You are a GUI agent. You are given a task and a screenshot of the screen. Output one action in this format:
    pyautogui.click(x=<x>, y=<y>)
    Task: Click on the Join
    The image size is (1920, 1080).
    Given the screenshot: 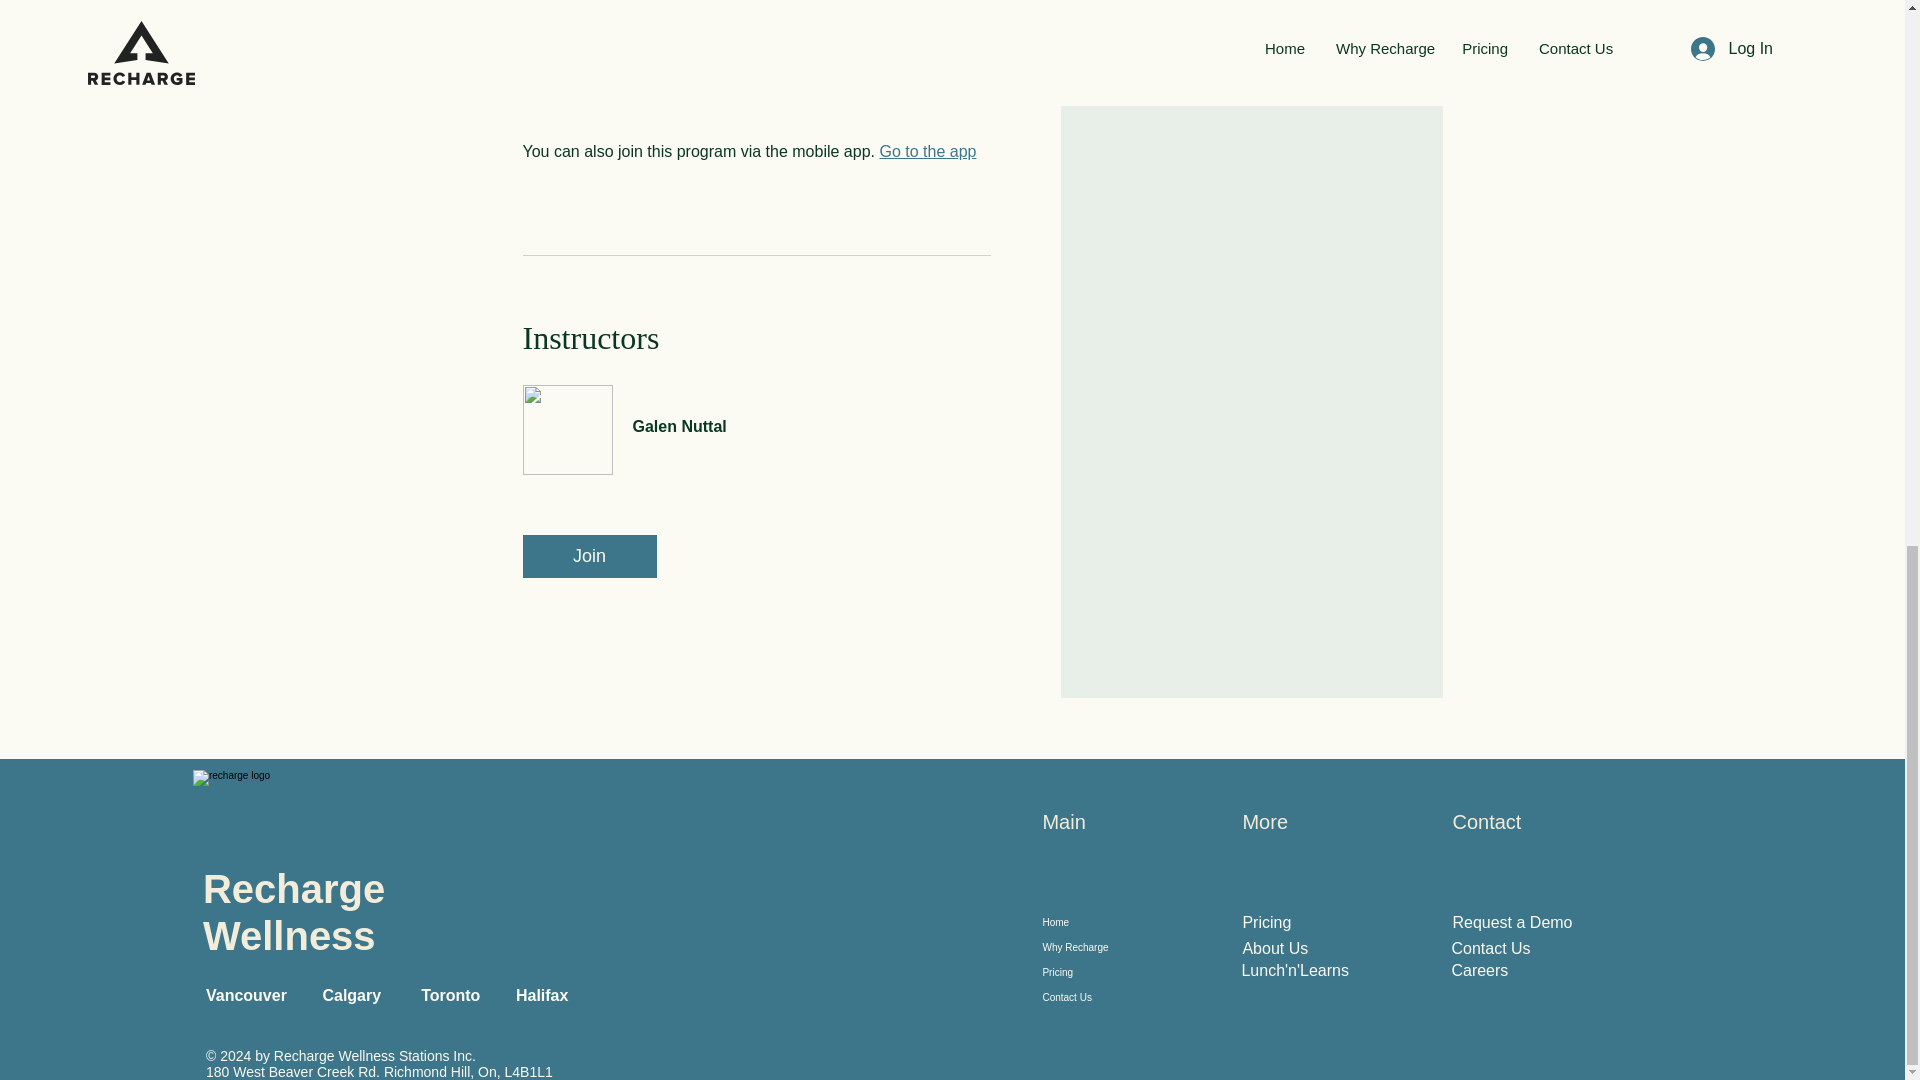 What is the action you would take?
    pyautogui.click(x=589, y=556)
    